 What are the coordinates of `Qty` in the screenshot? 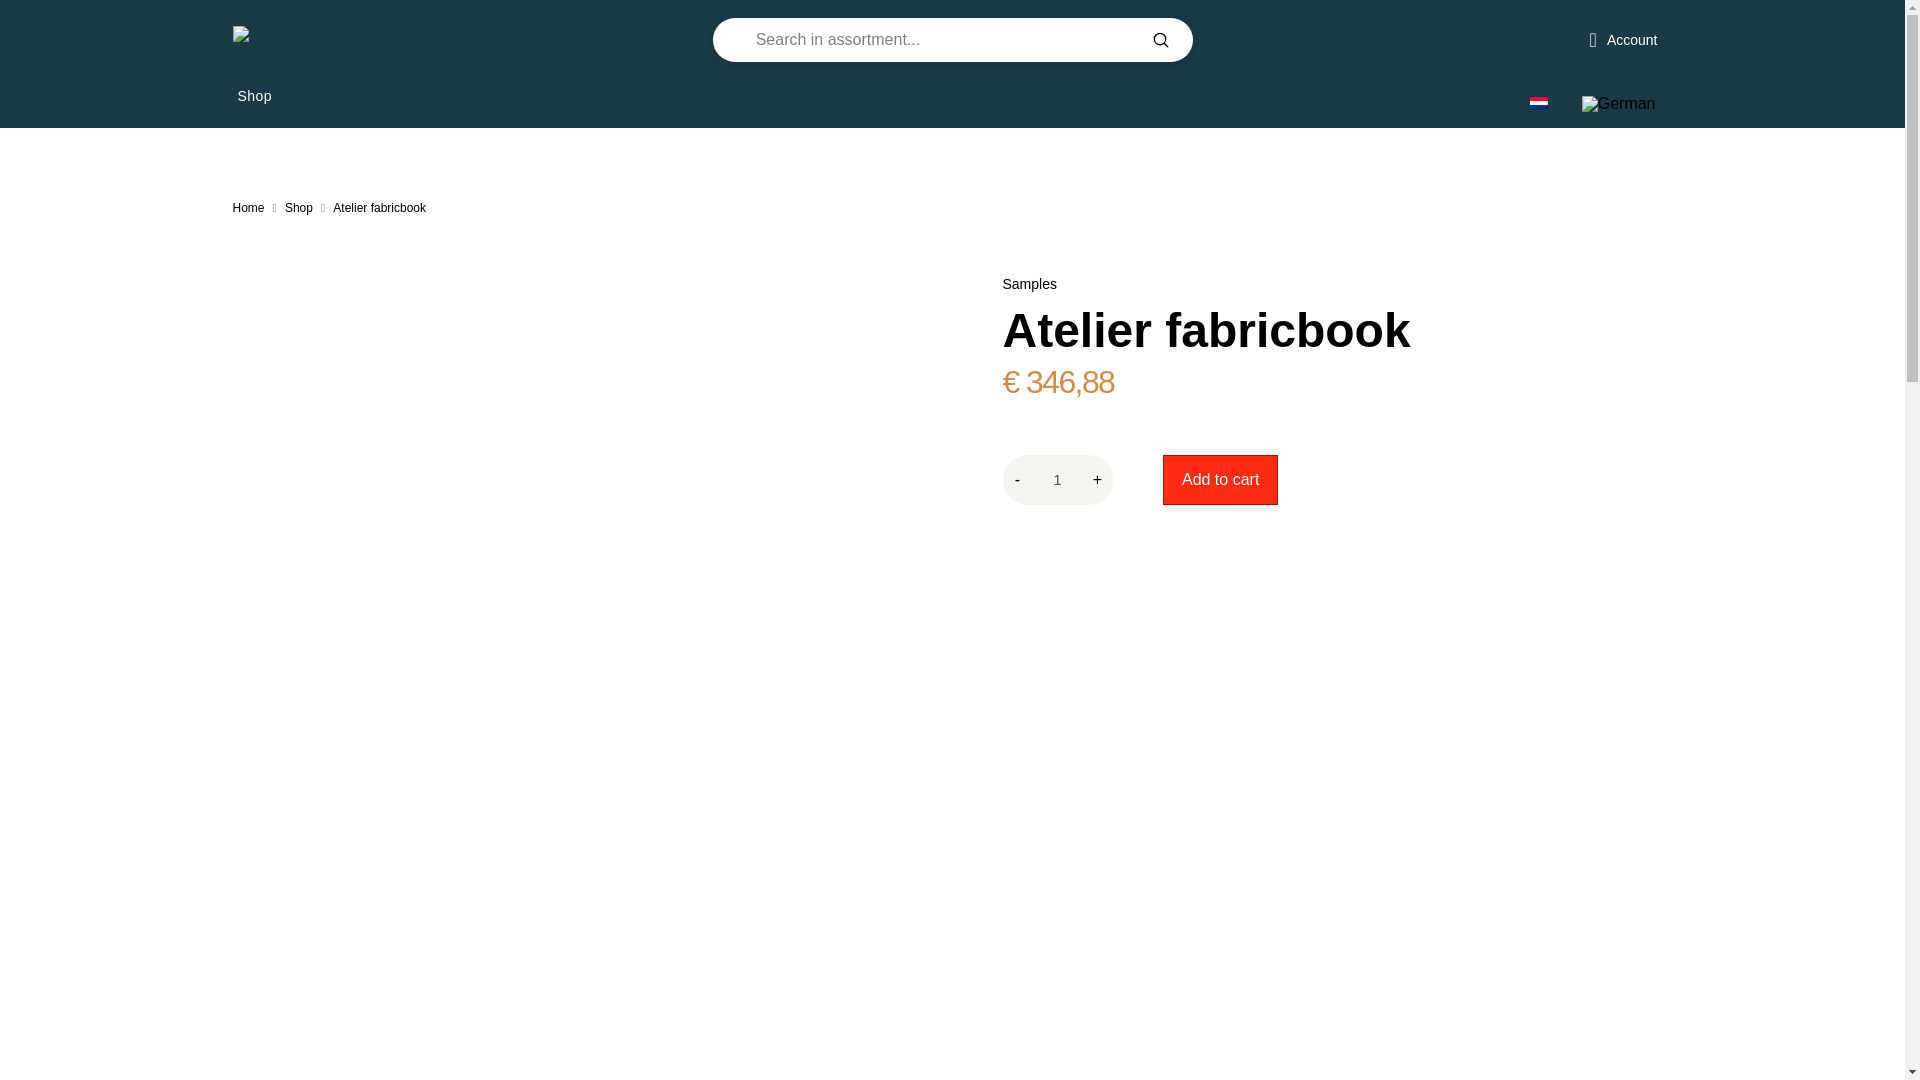 It's located at (1057, 480).